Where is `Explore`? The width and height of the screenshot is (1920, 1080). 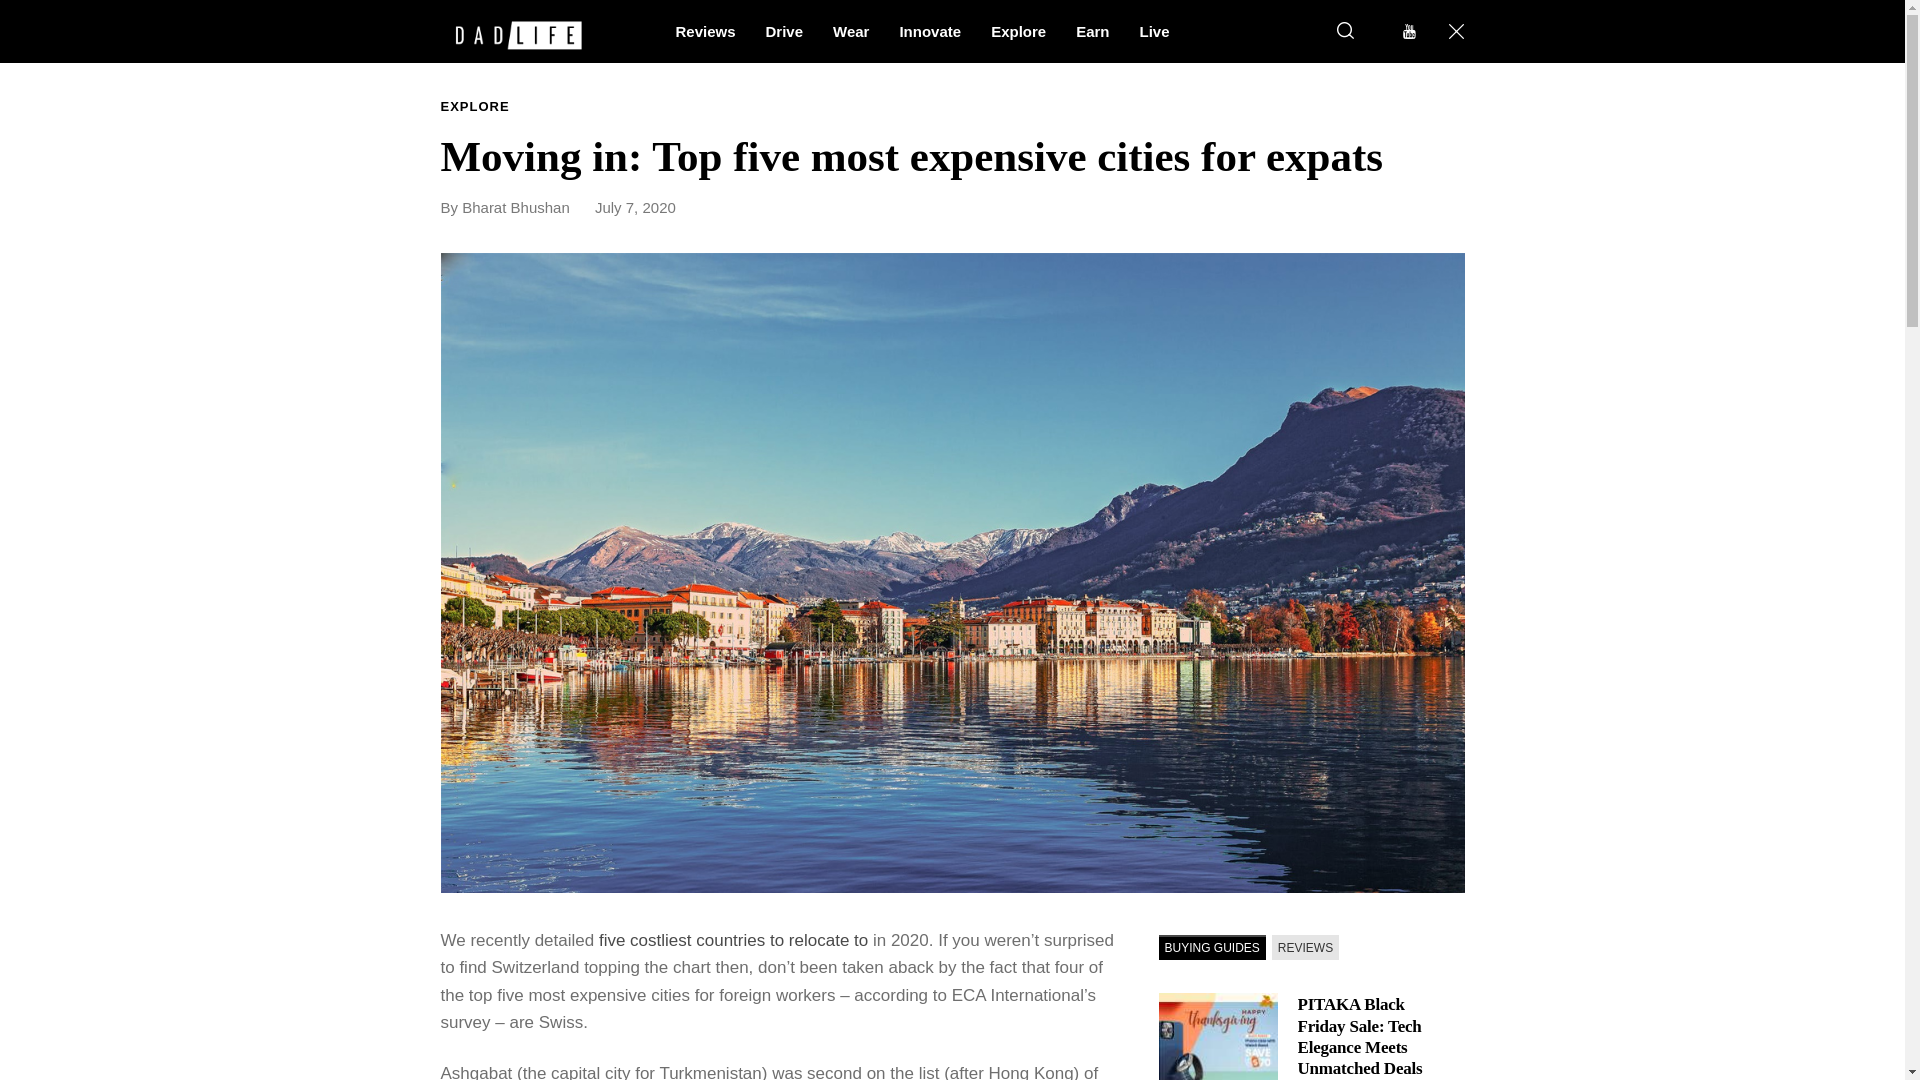
Explore is located at coordinates (1018, 30).